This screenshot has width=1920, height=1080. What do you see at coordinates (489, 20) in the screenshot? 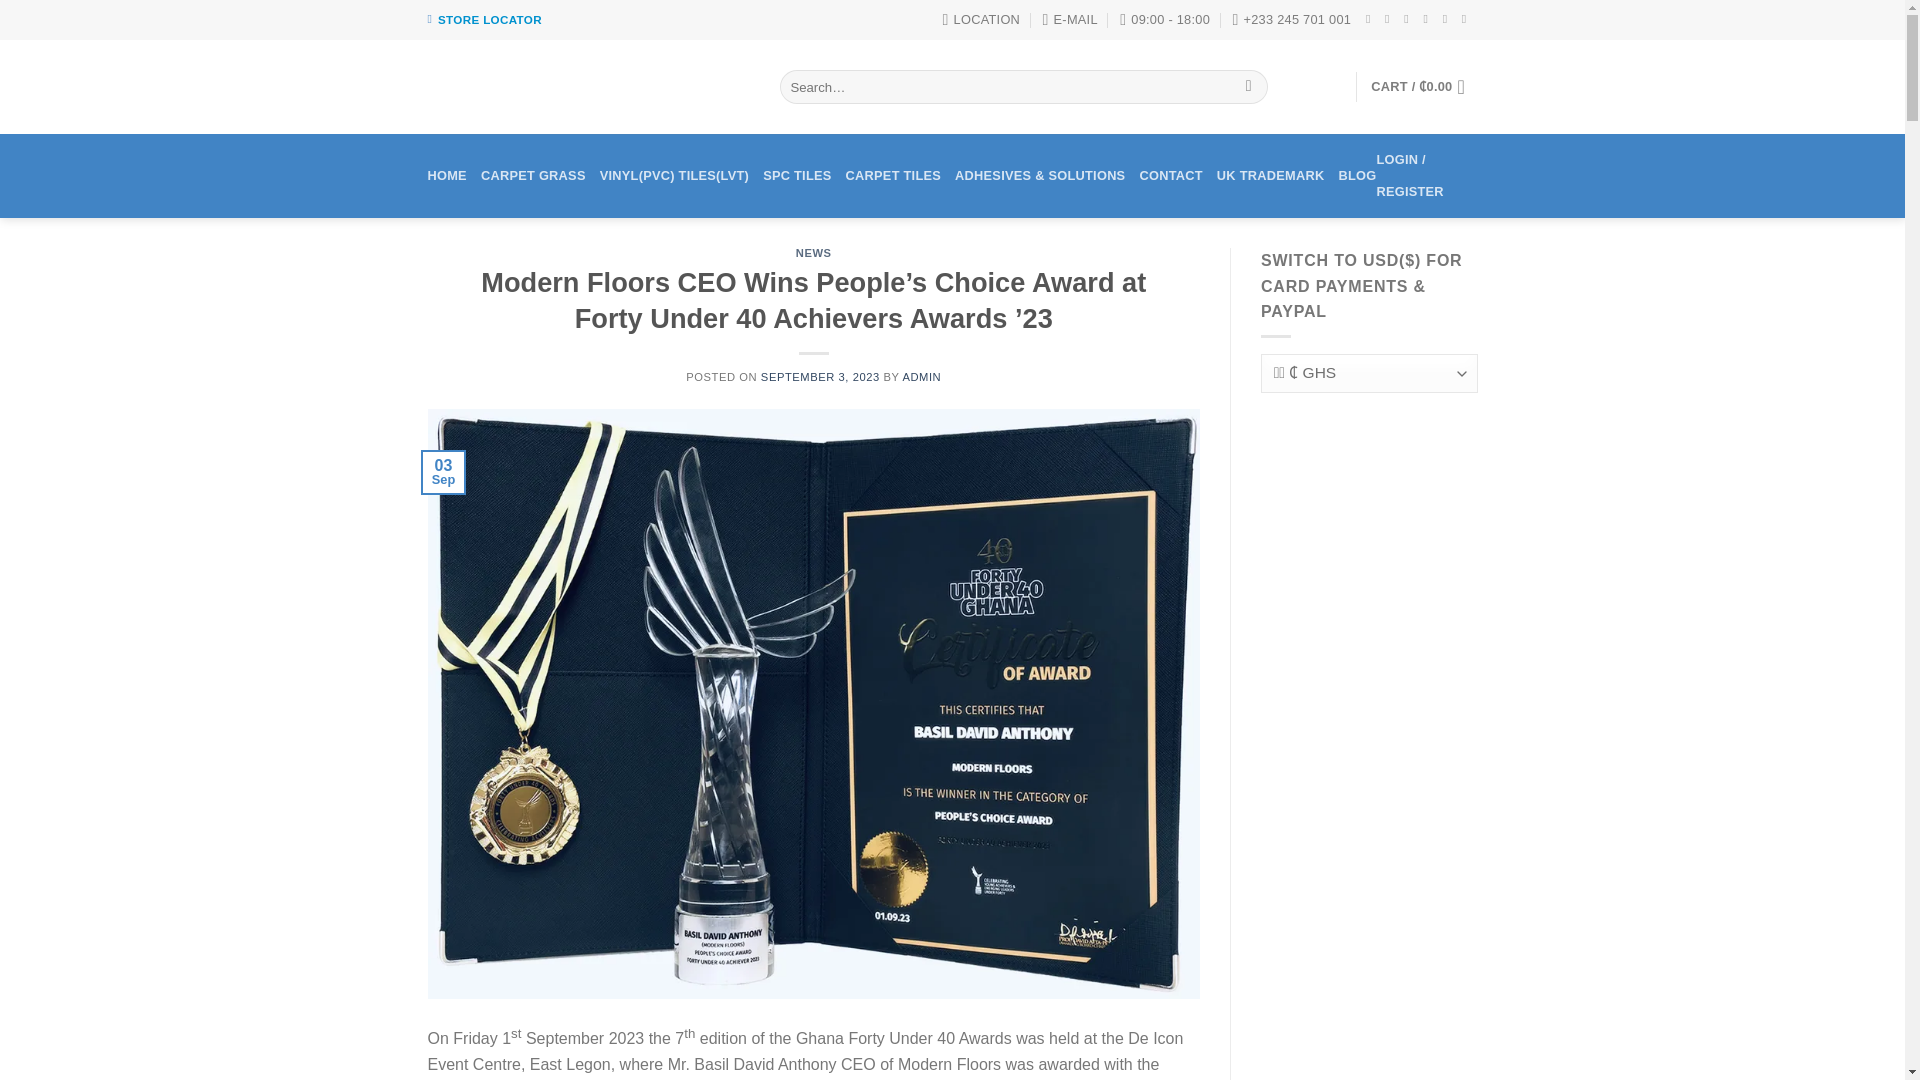
I see `STORE LOCATOR` at bounding box center [489, 20].